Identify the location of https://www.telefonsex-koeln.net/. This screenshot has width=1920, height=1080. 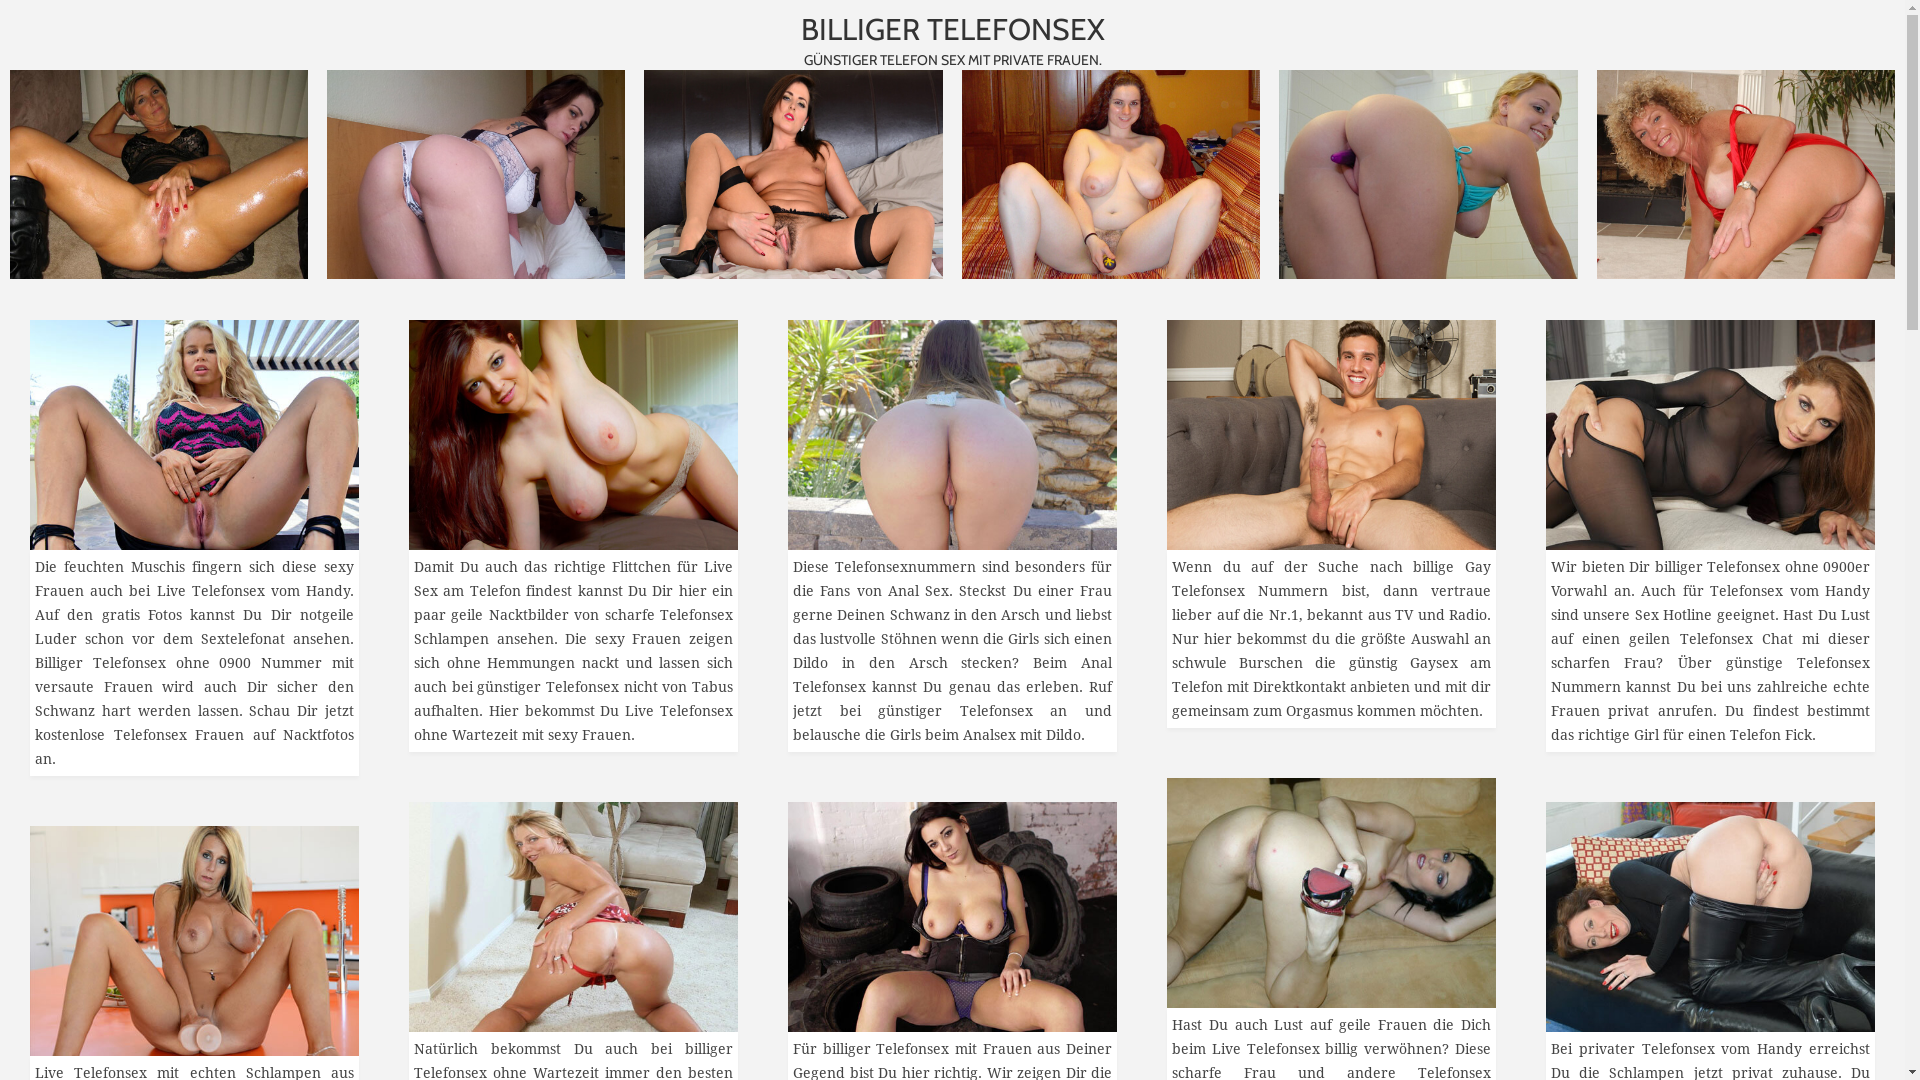
(1332, 893).